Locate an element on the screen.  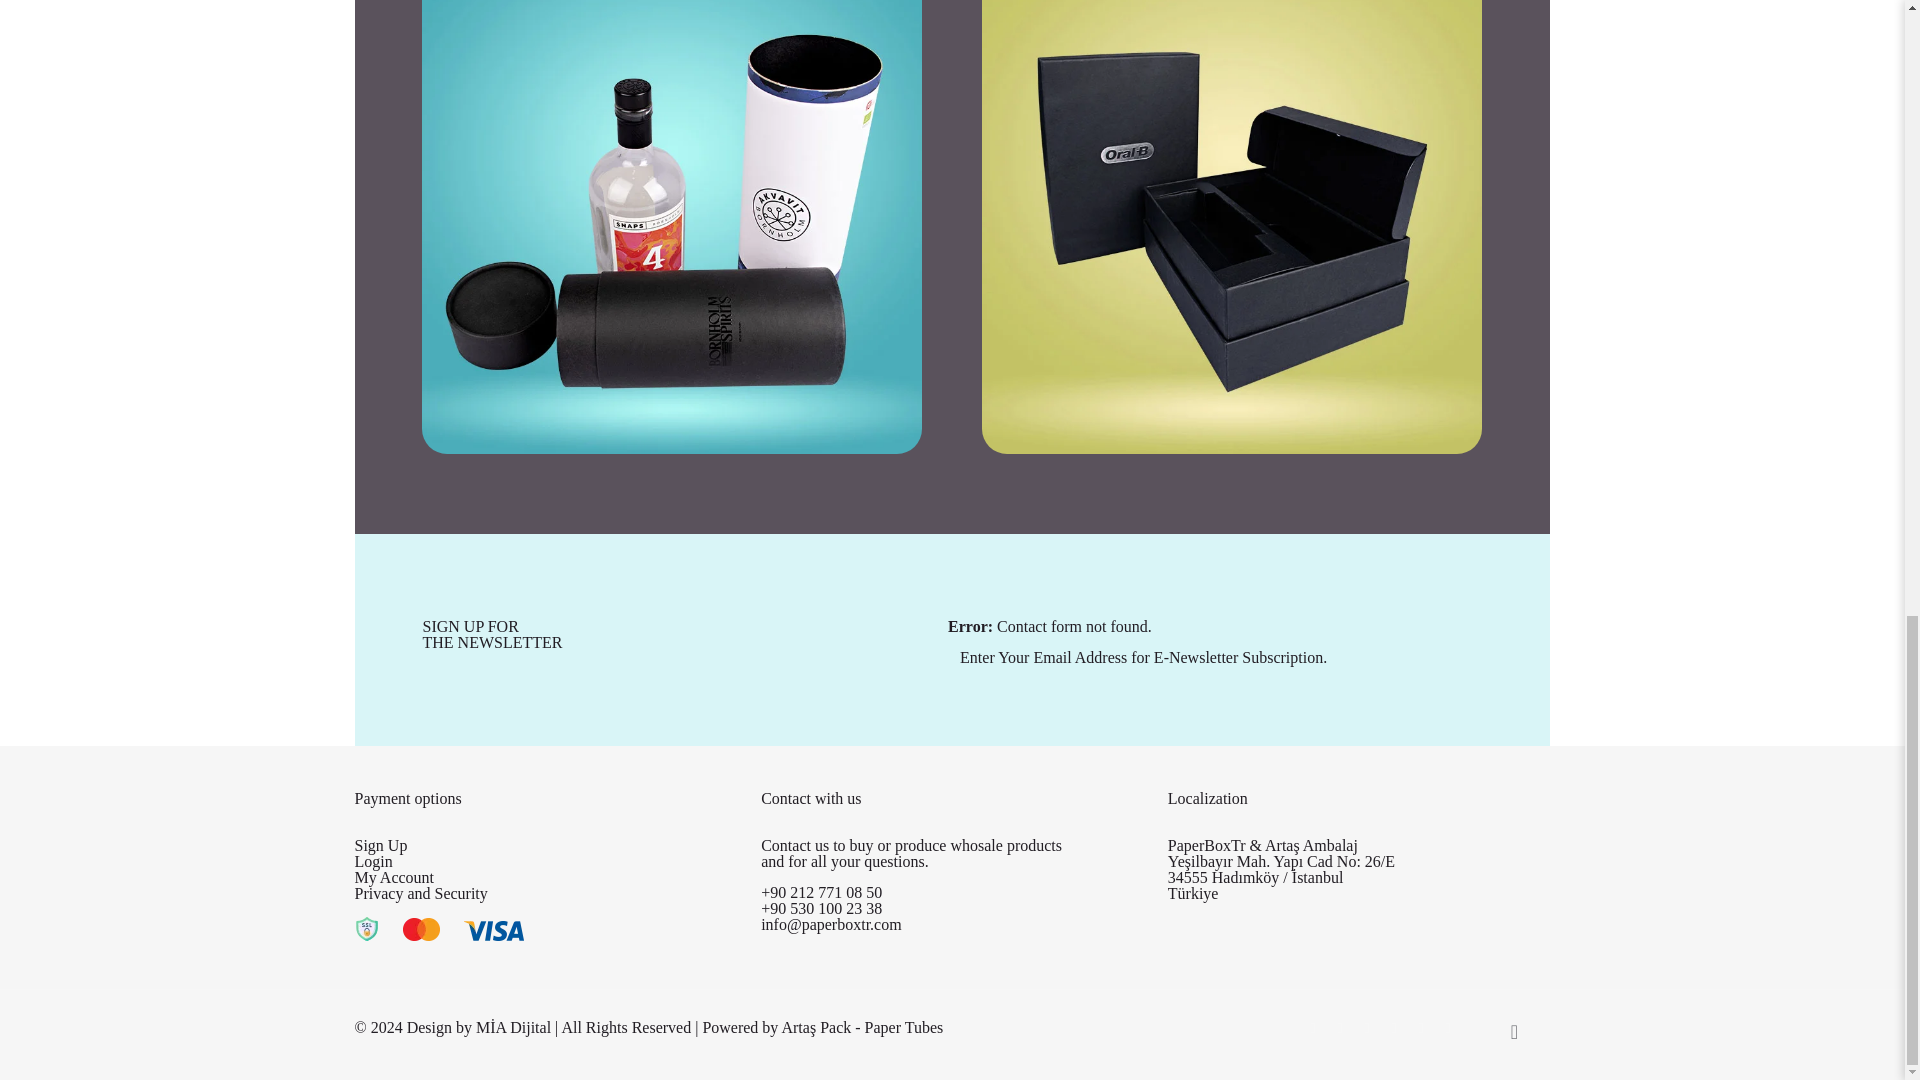
Sign Up is located at coordinates (380, 846).